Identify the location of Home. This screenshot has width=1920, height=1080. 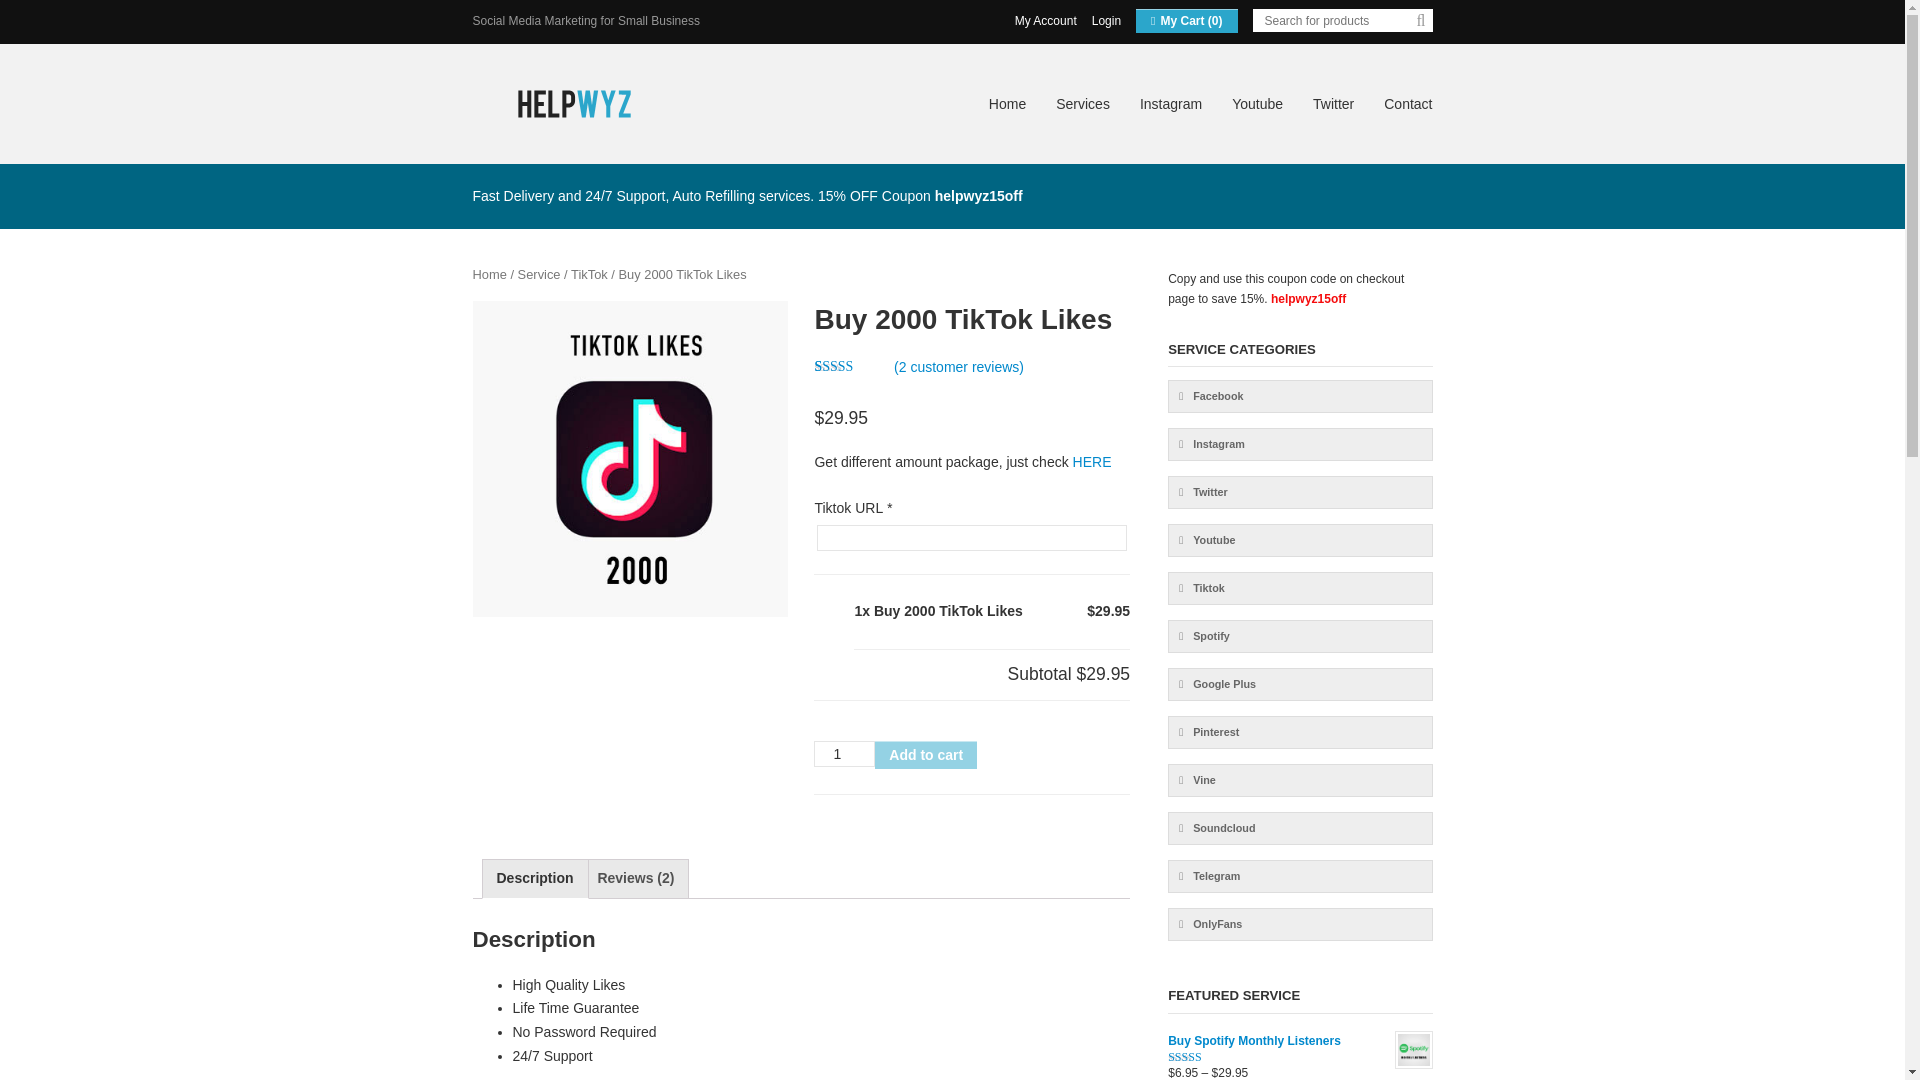
(1006, 104).